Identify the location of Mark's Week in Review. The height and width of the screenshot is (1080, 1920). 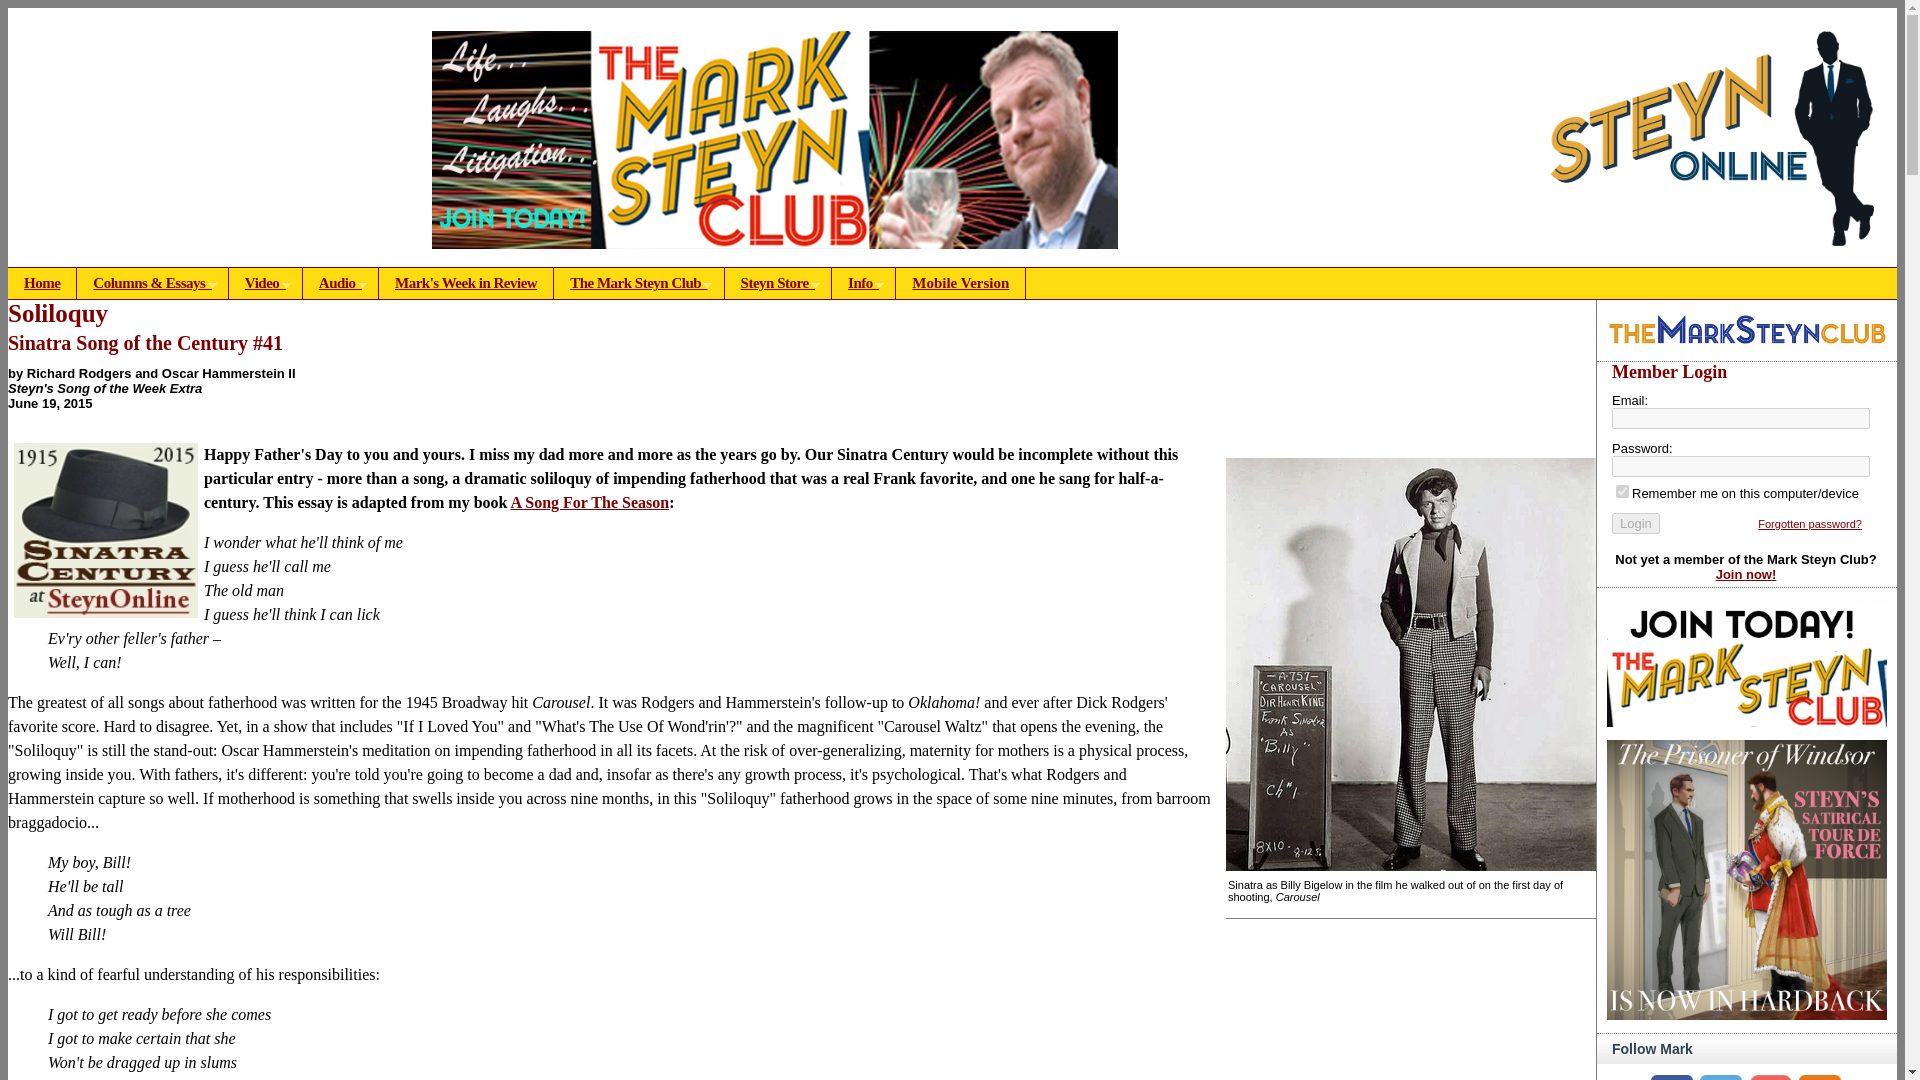
(466, 283).